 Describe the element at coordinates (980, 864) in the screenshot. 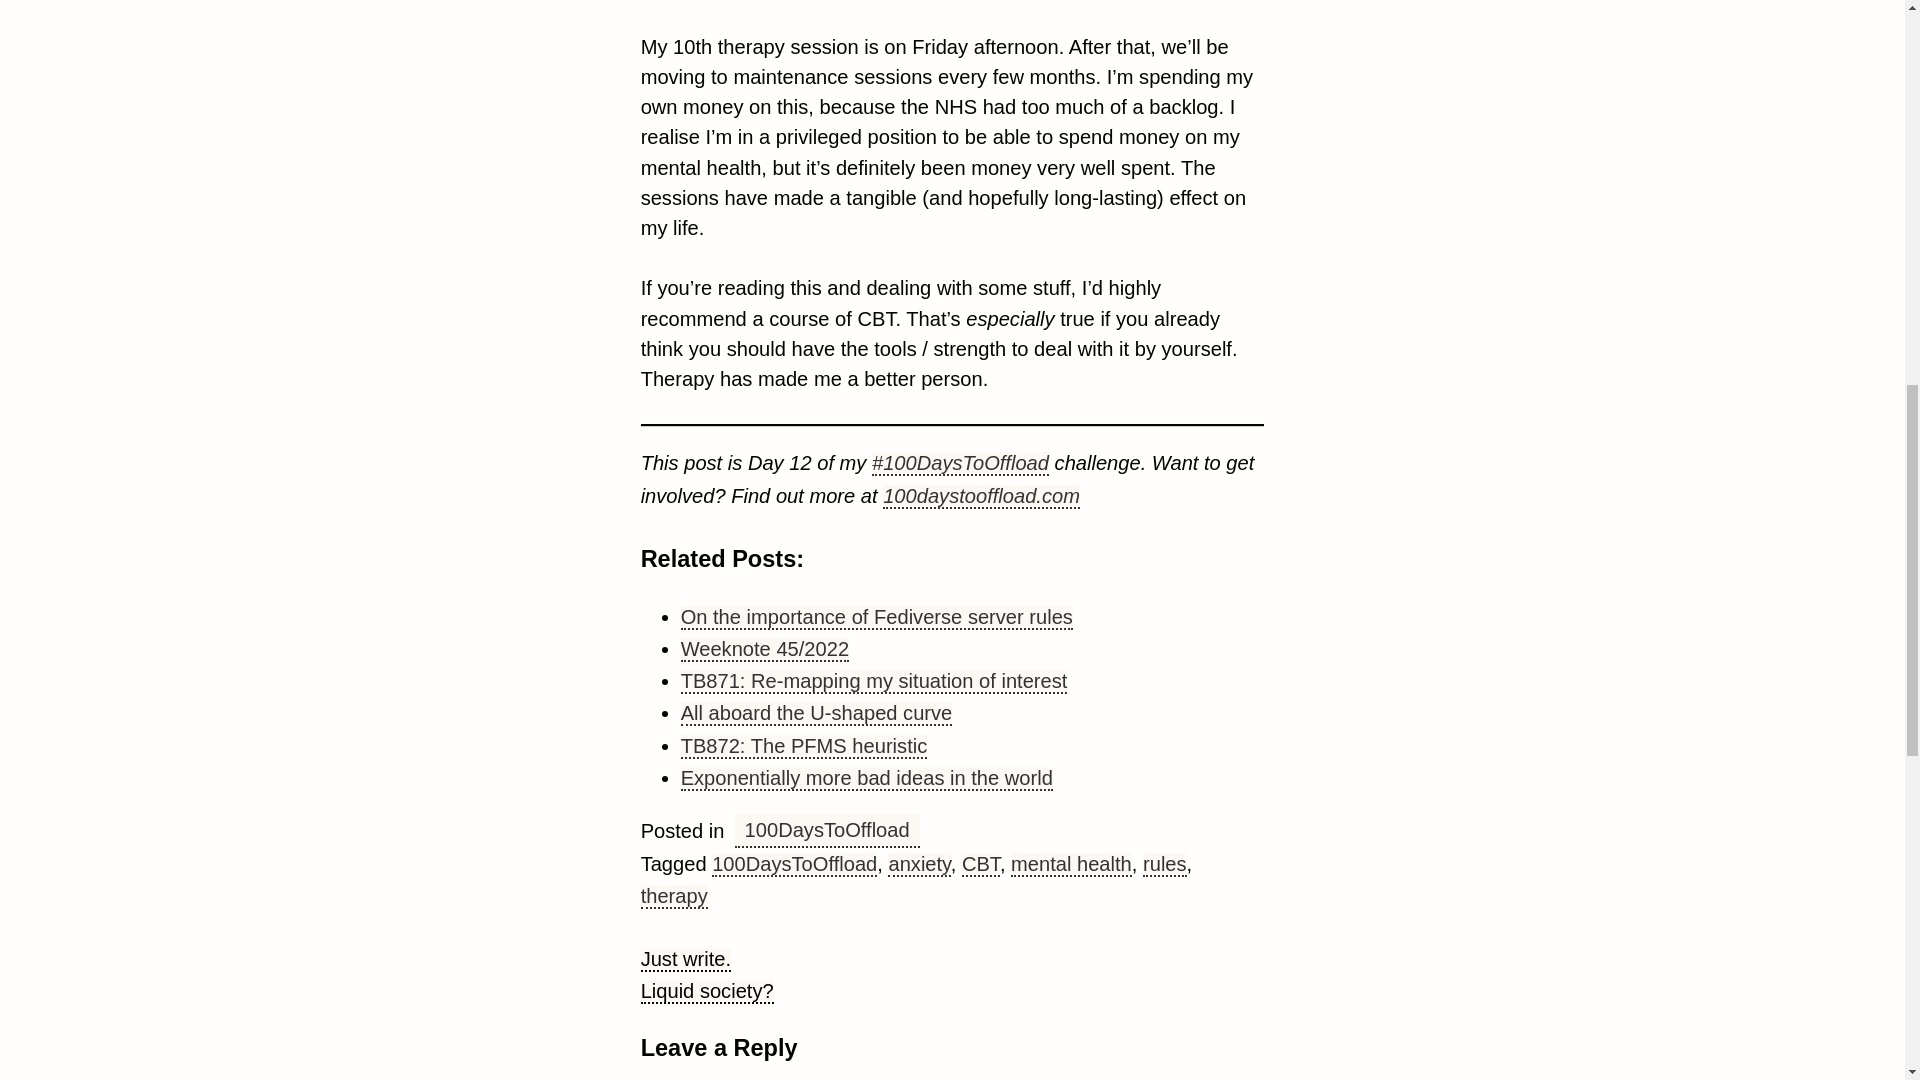

I see `CBT` at that location.